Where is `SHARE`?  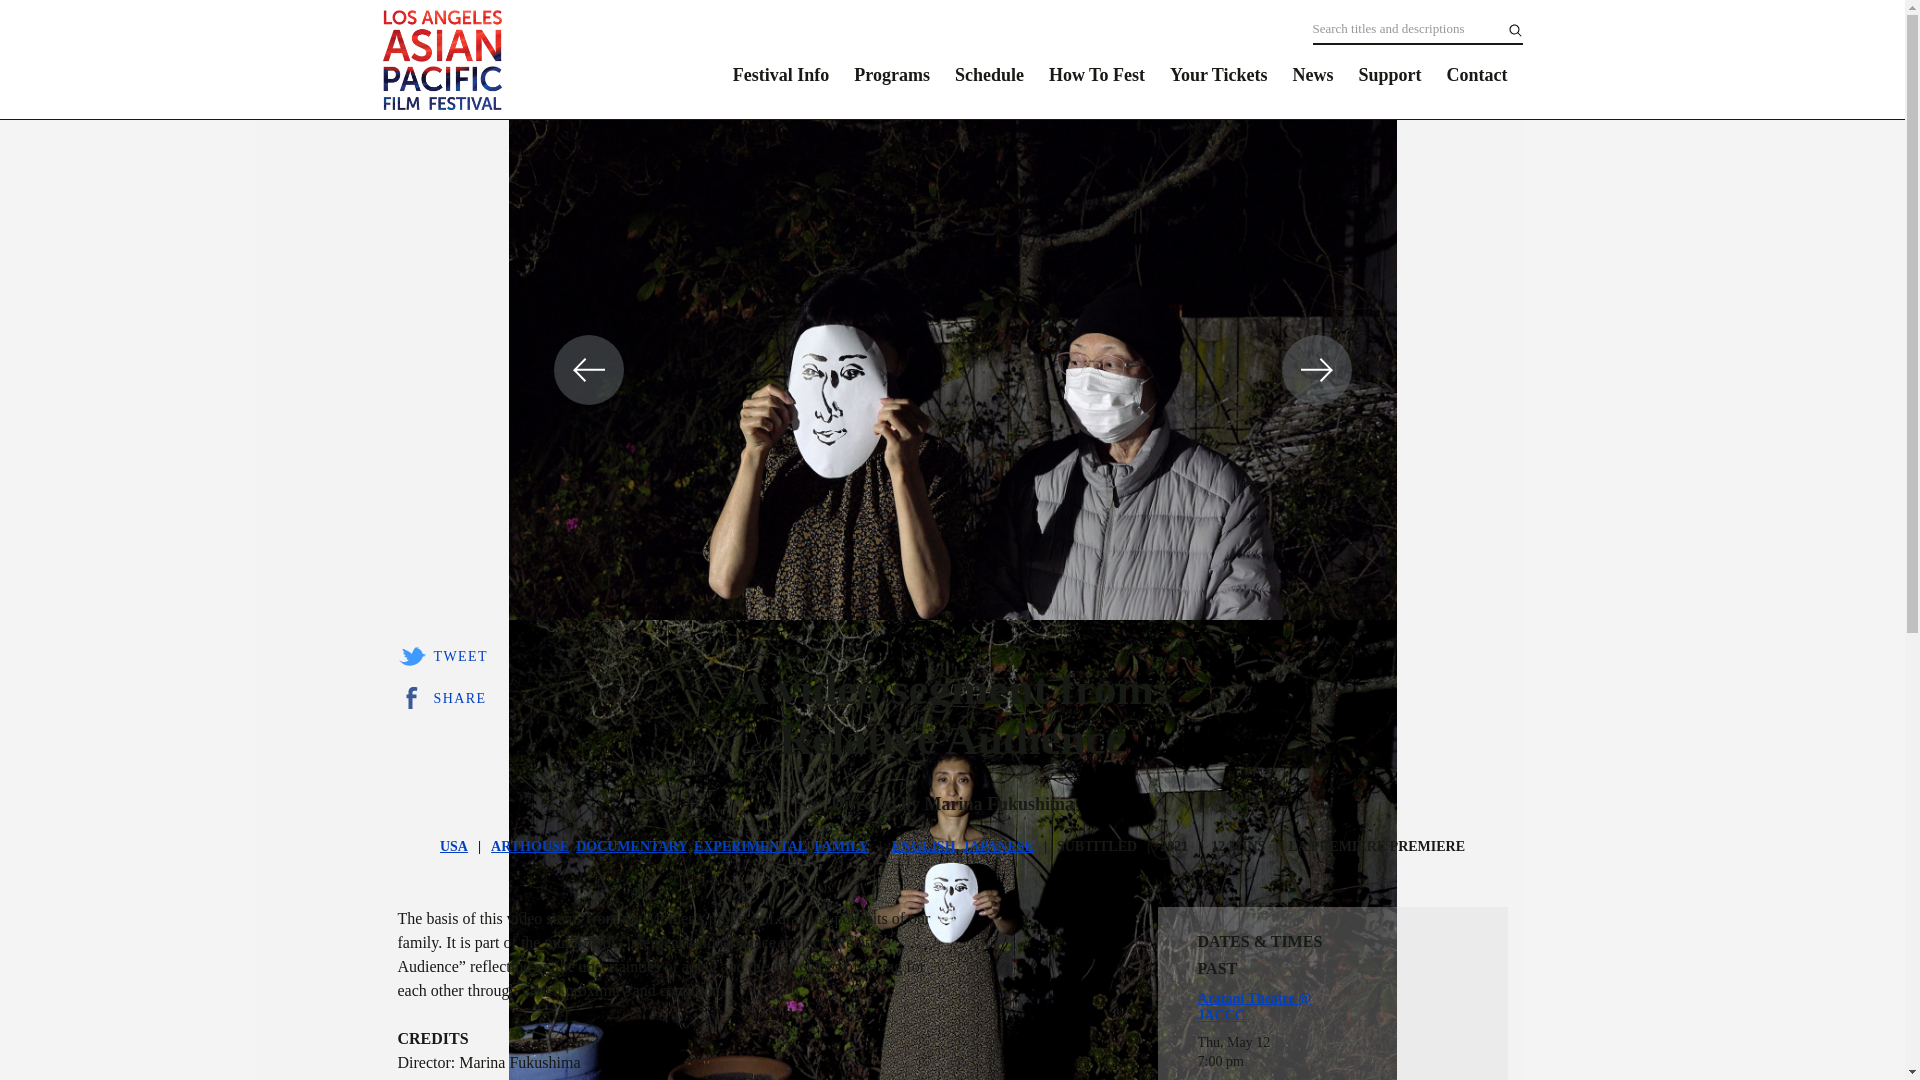
SHARE is located at coordinates (442, 697).